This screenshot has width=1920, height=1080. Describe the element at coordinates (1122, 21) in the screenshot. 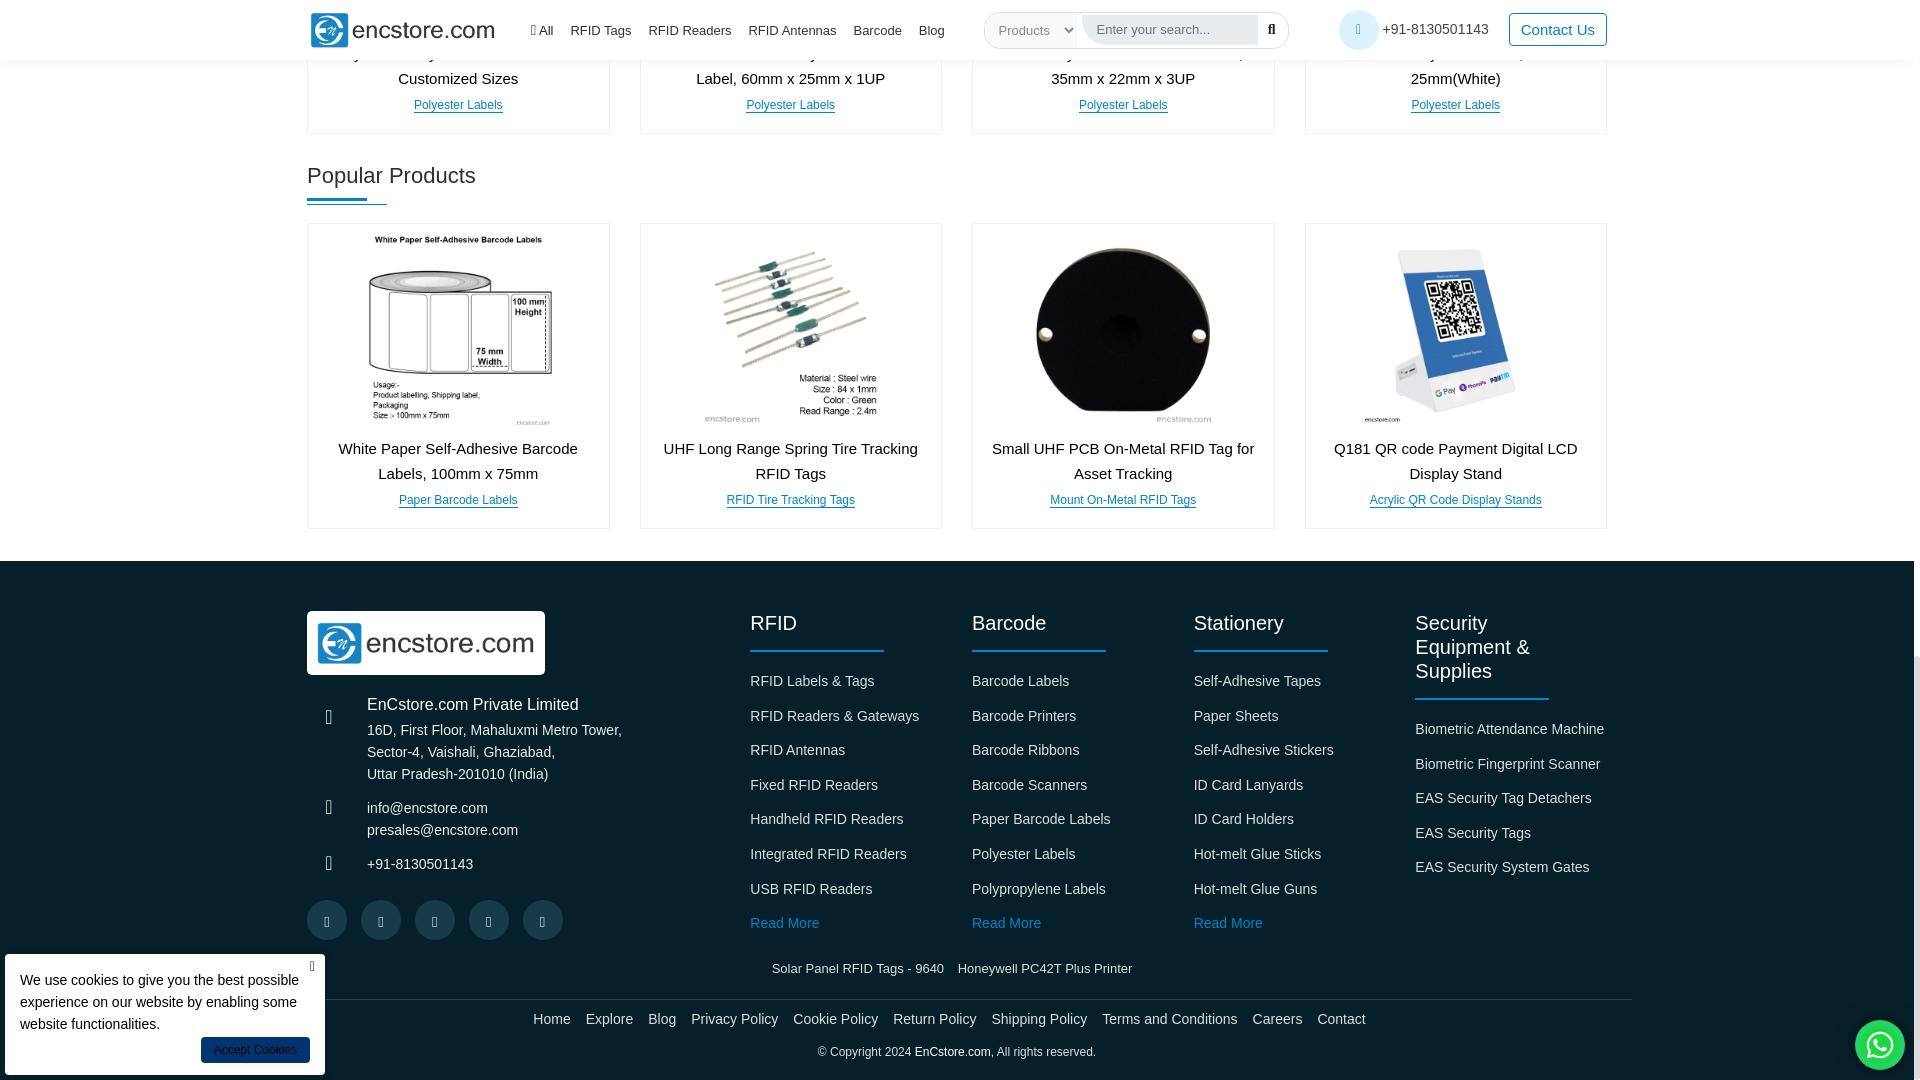

I see `Polyester Labels` at that location.